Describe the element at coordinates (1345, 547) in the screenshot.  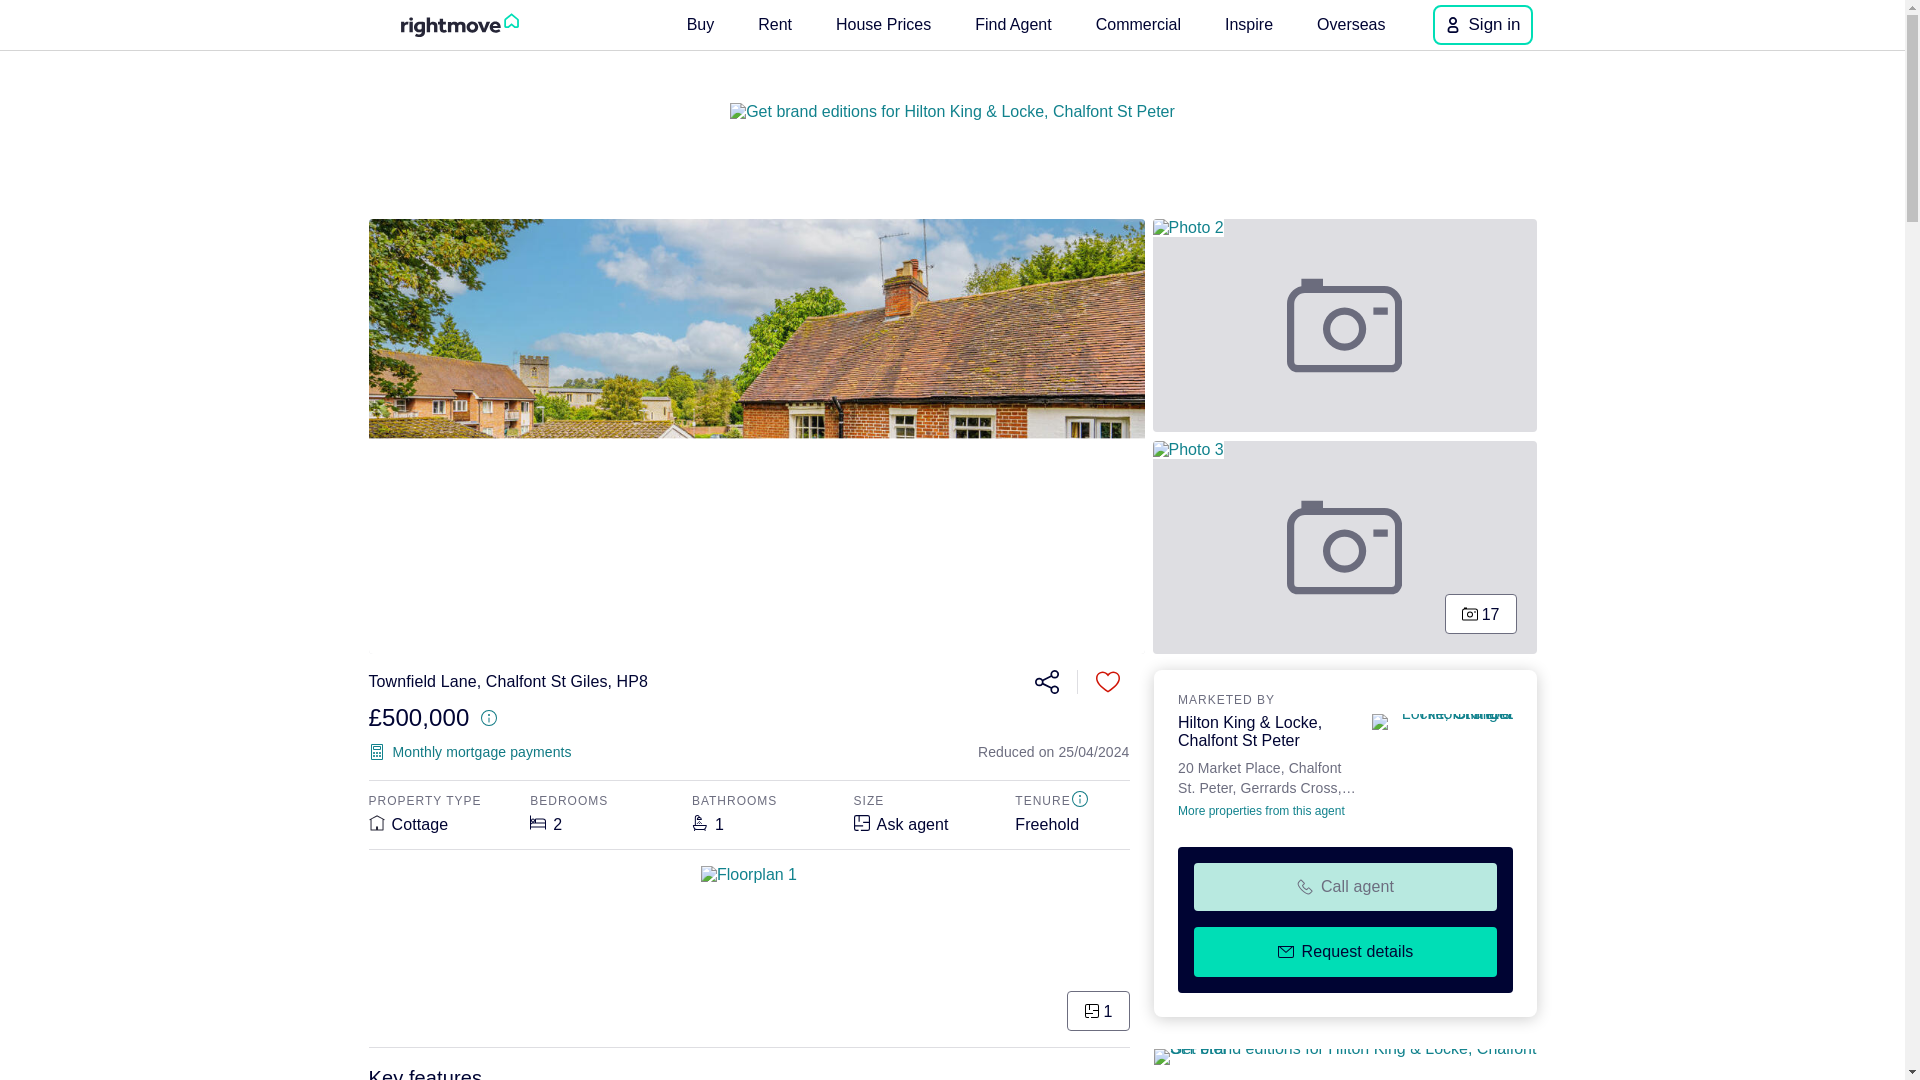
I see `Photo 1` at that location.